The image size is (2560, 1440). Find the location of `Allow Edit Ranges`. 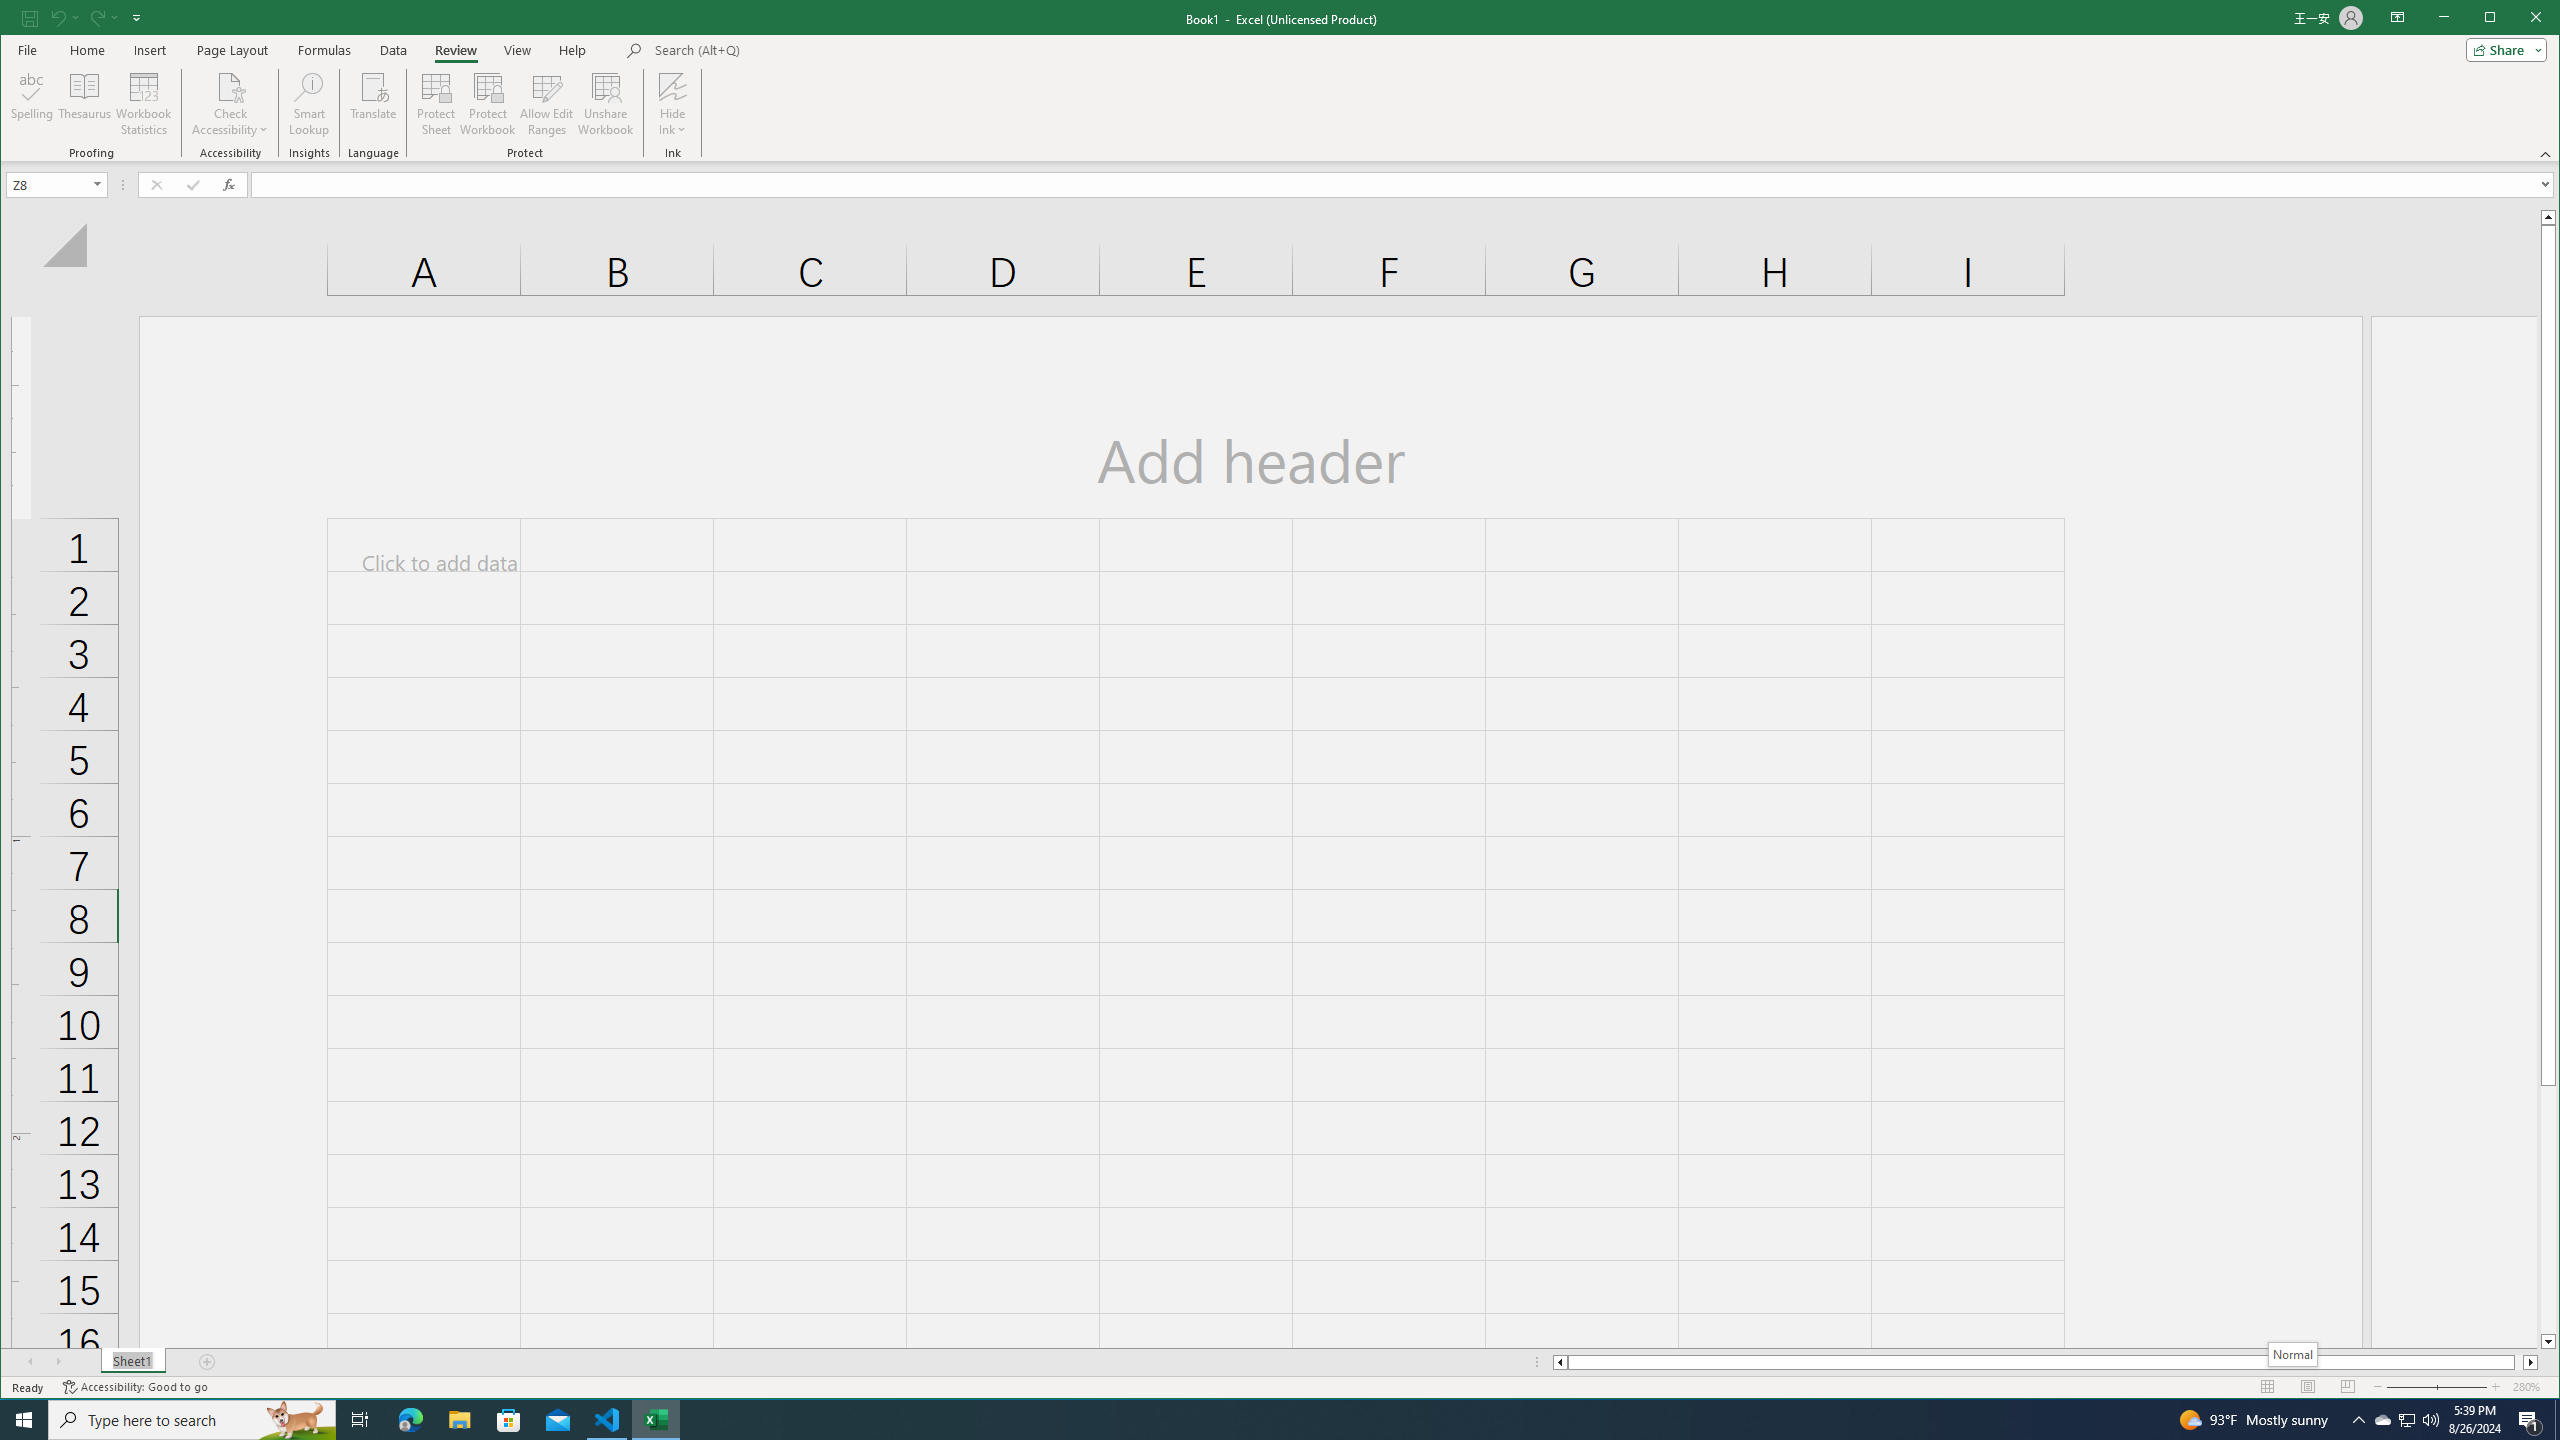

Allow Edit Ranges is located at coordinates (2548, 216).